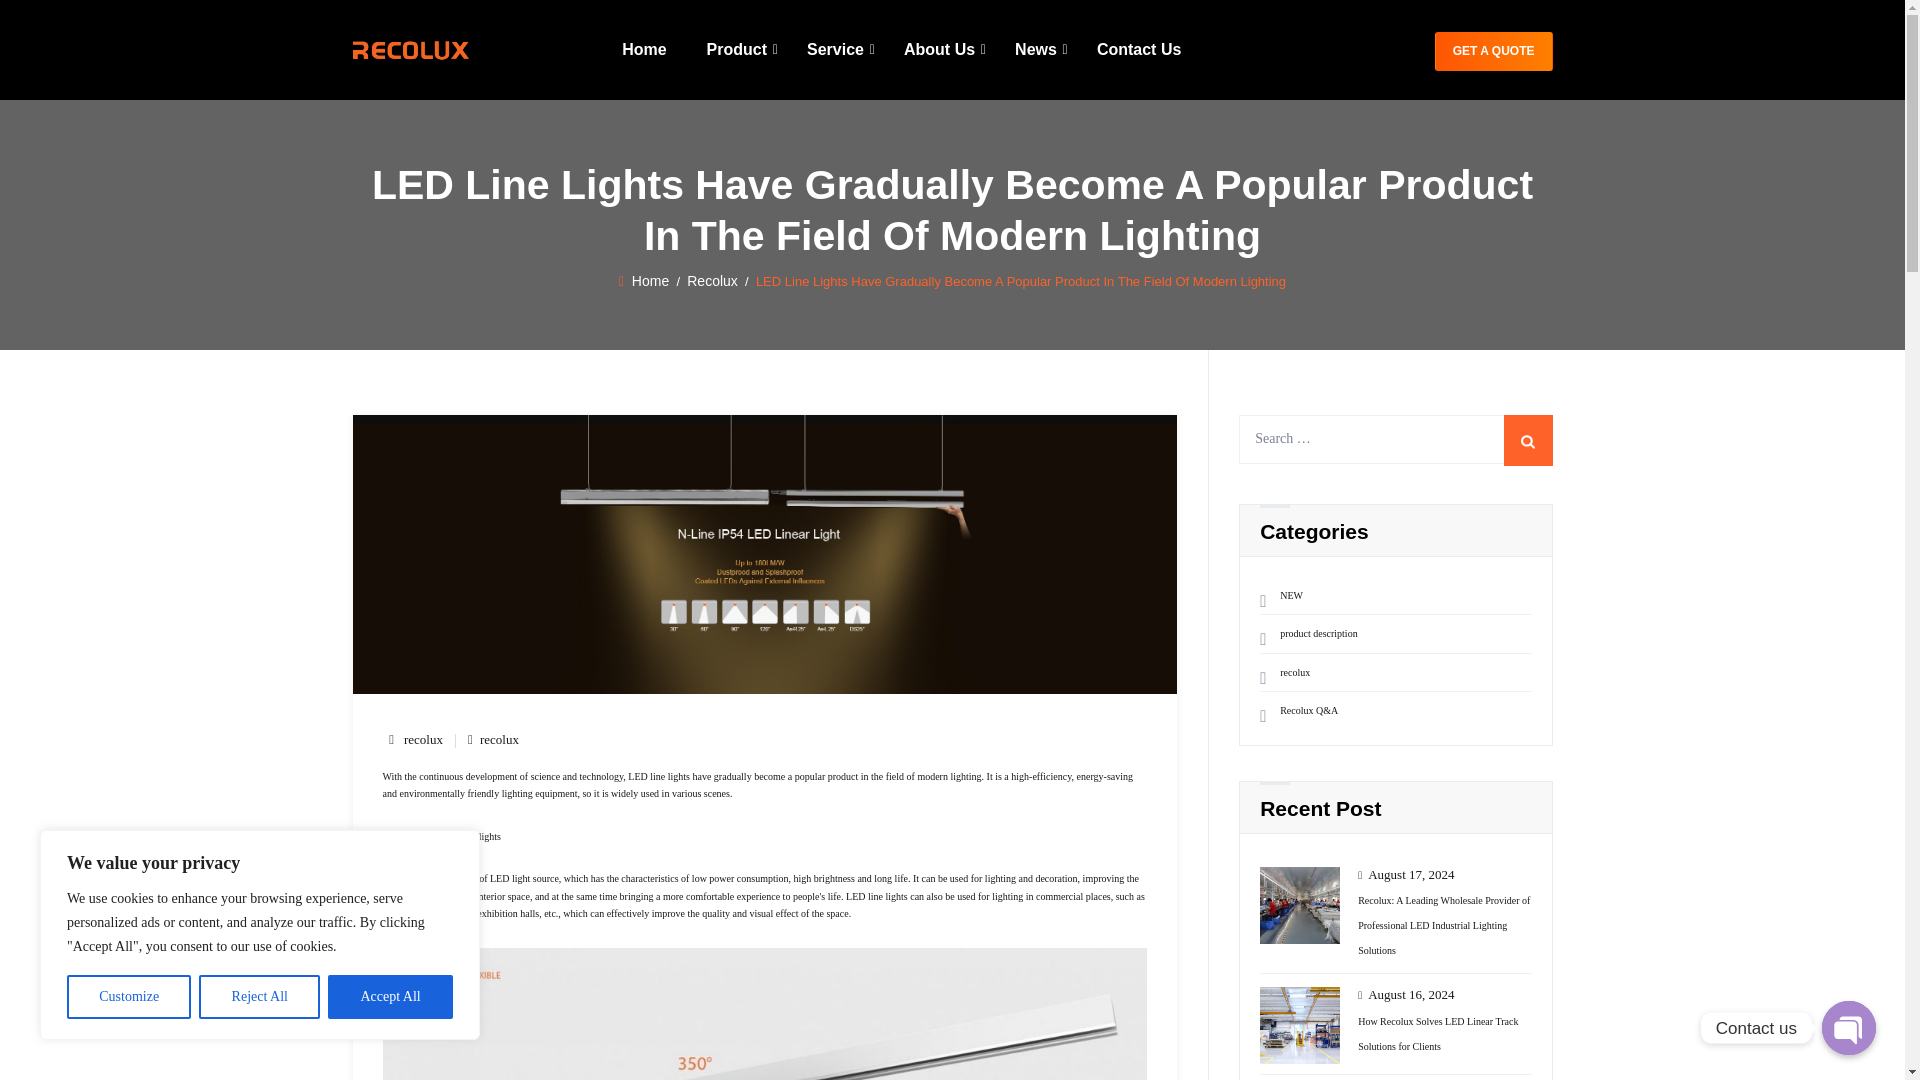  What do you see at coordinates (390, 997) in the screenshot?
I see `Accept All` at bounding box center [390, 997].